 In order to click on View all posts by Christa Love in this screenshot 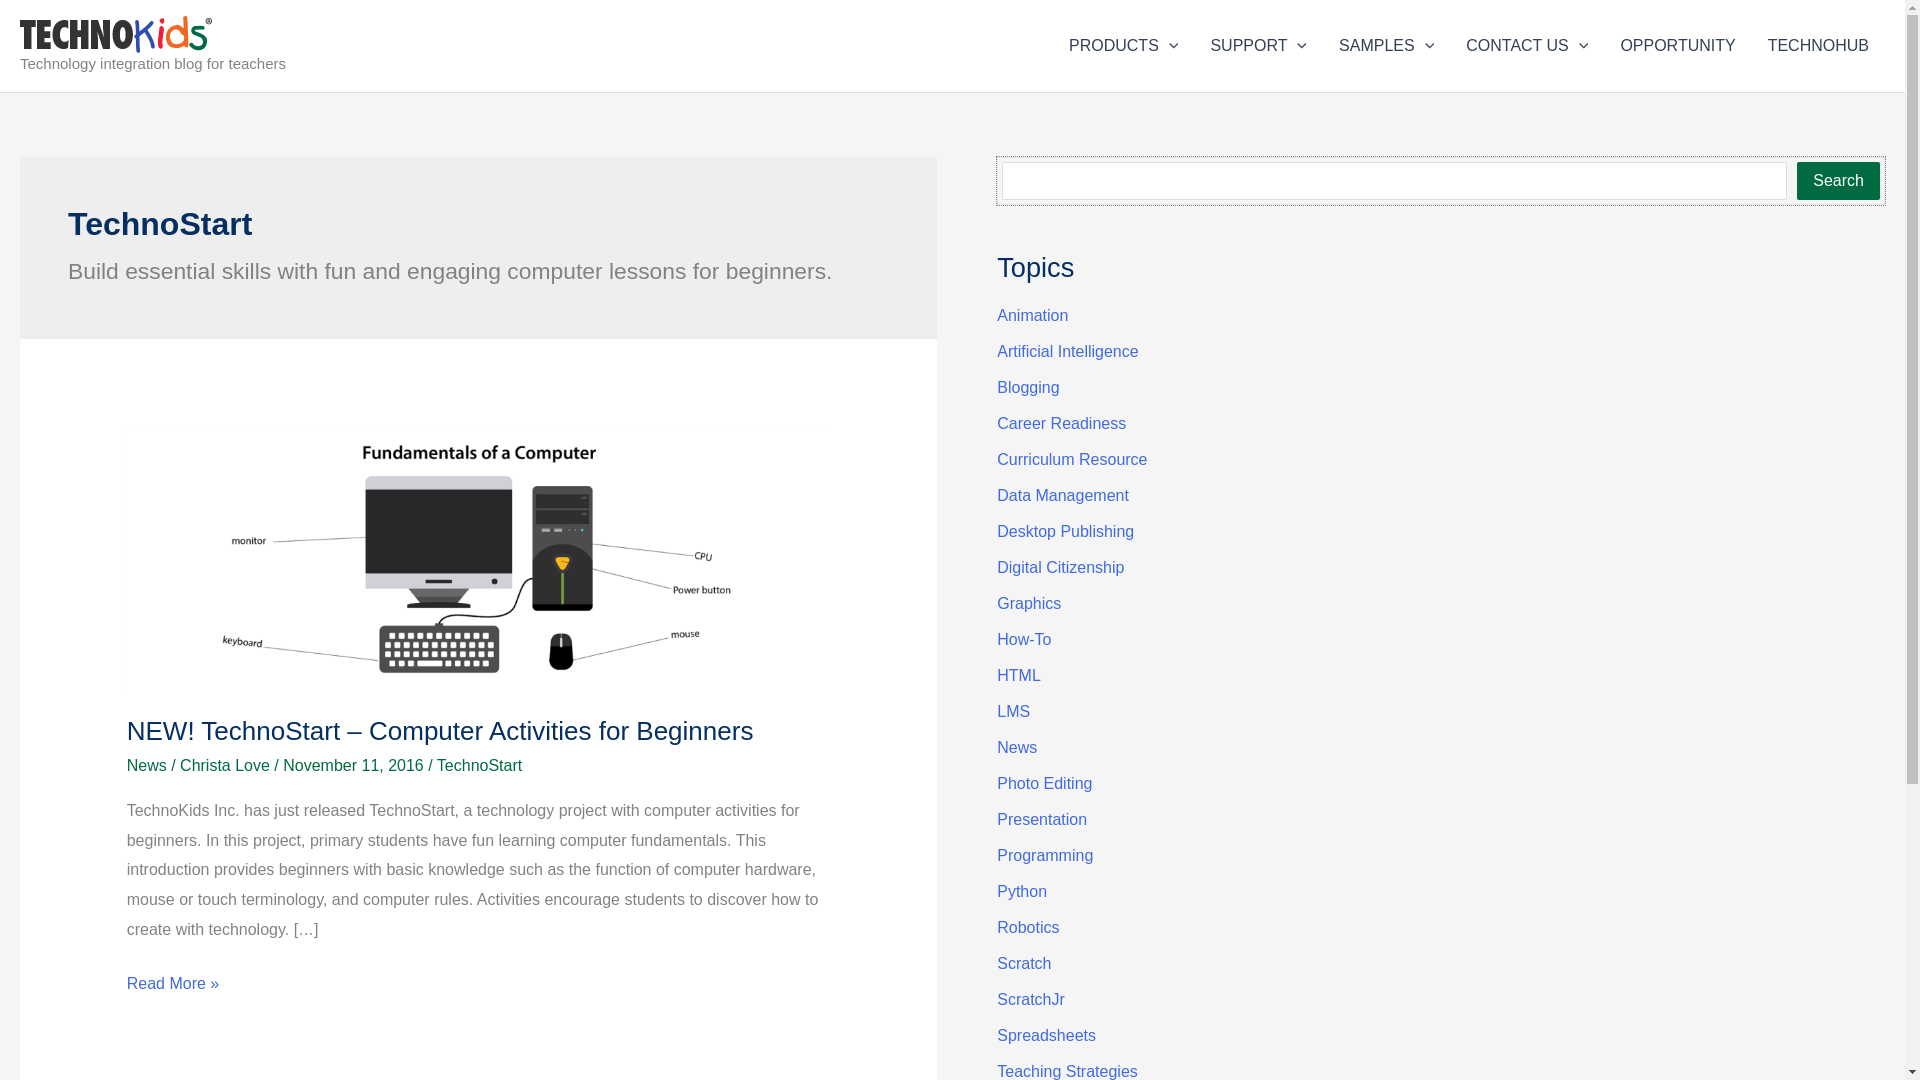, I will do `click(227, 766)`.